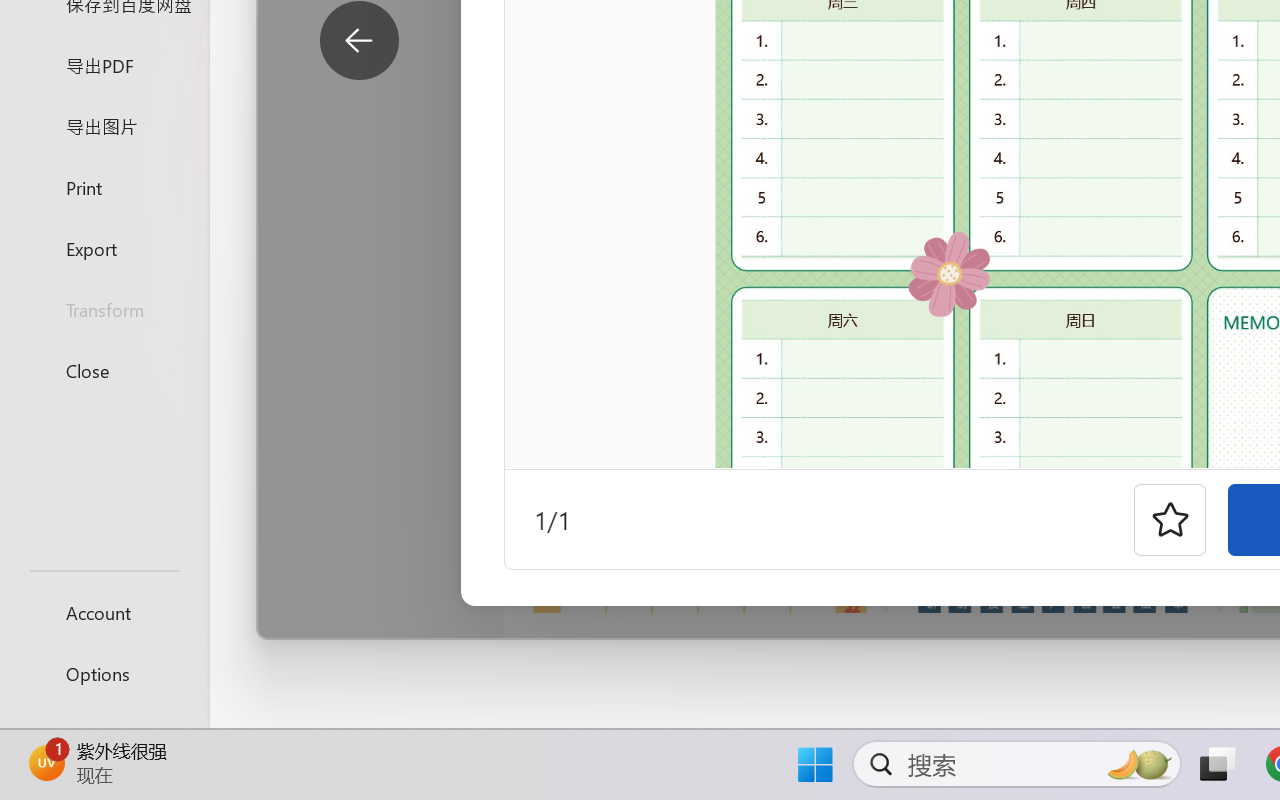 The height and width of the screenshot is (800, 1280). What do you see at coordinates (104, 612) in the screenshot?
I see `Account` at bounding box center [104, 612].